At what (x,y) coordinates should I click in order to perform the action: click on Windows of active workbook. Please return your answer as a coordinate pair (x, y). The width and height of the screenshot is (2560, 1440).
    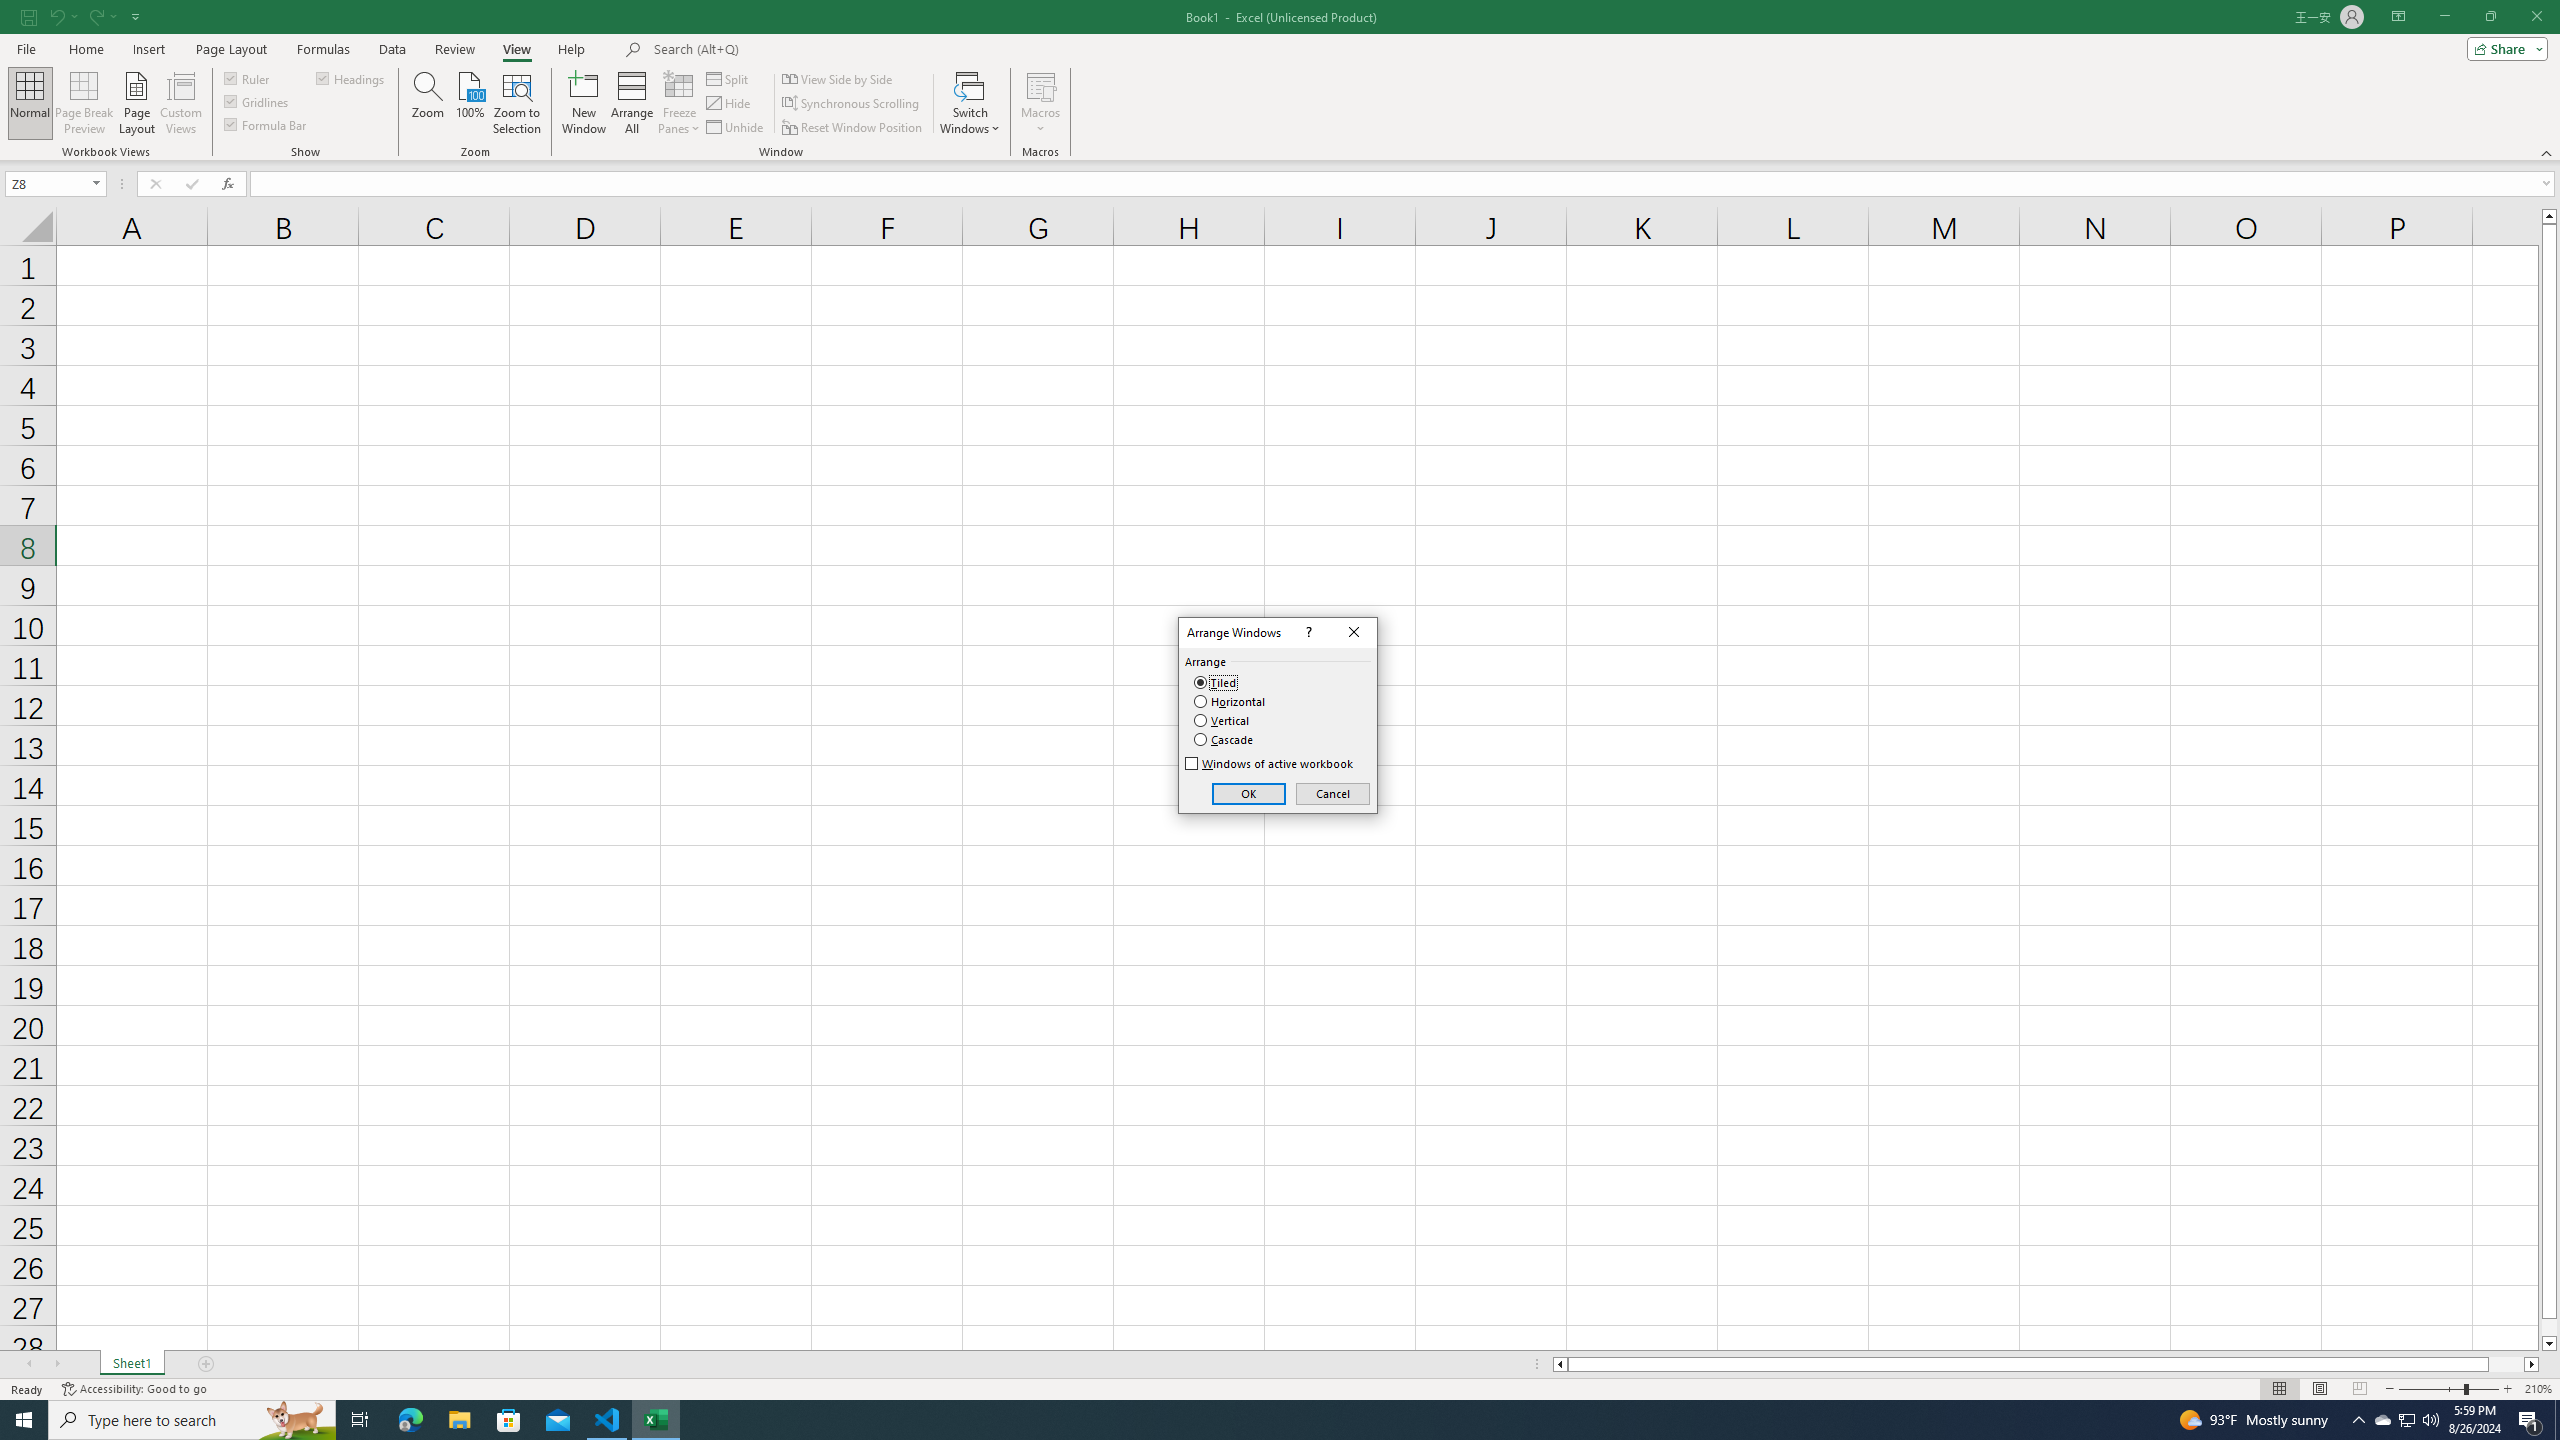
    Looking at the image, I should click on (1270, 764).